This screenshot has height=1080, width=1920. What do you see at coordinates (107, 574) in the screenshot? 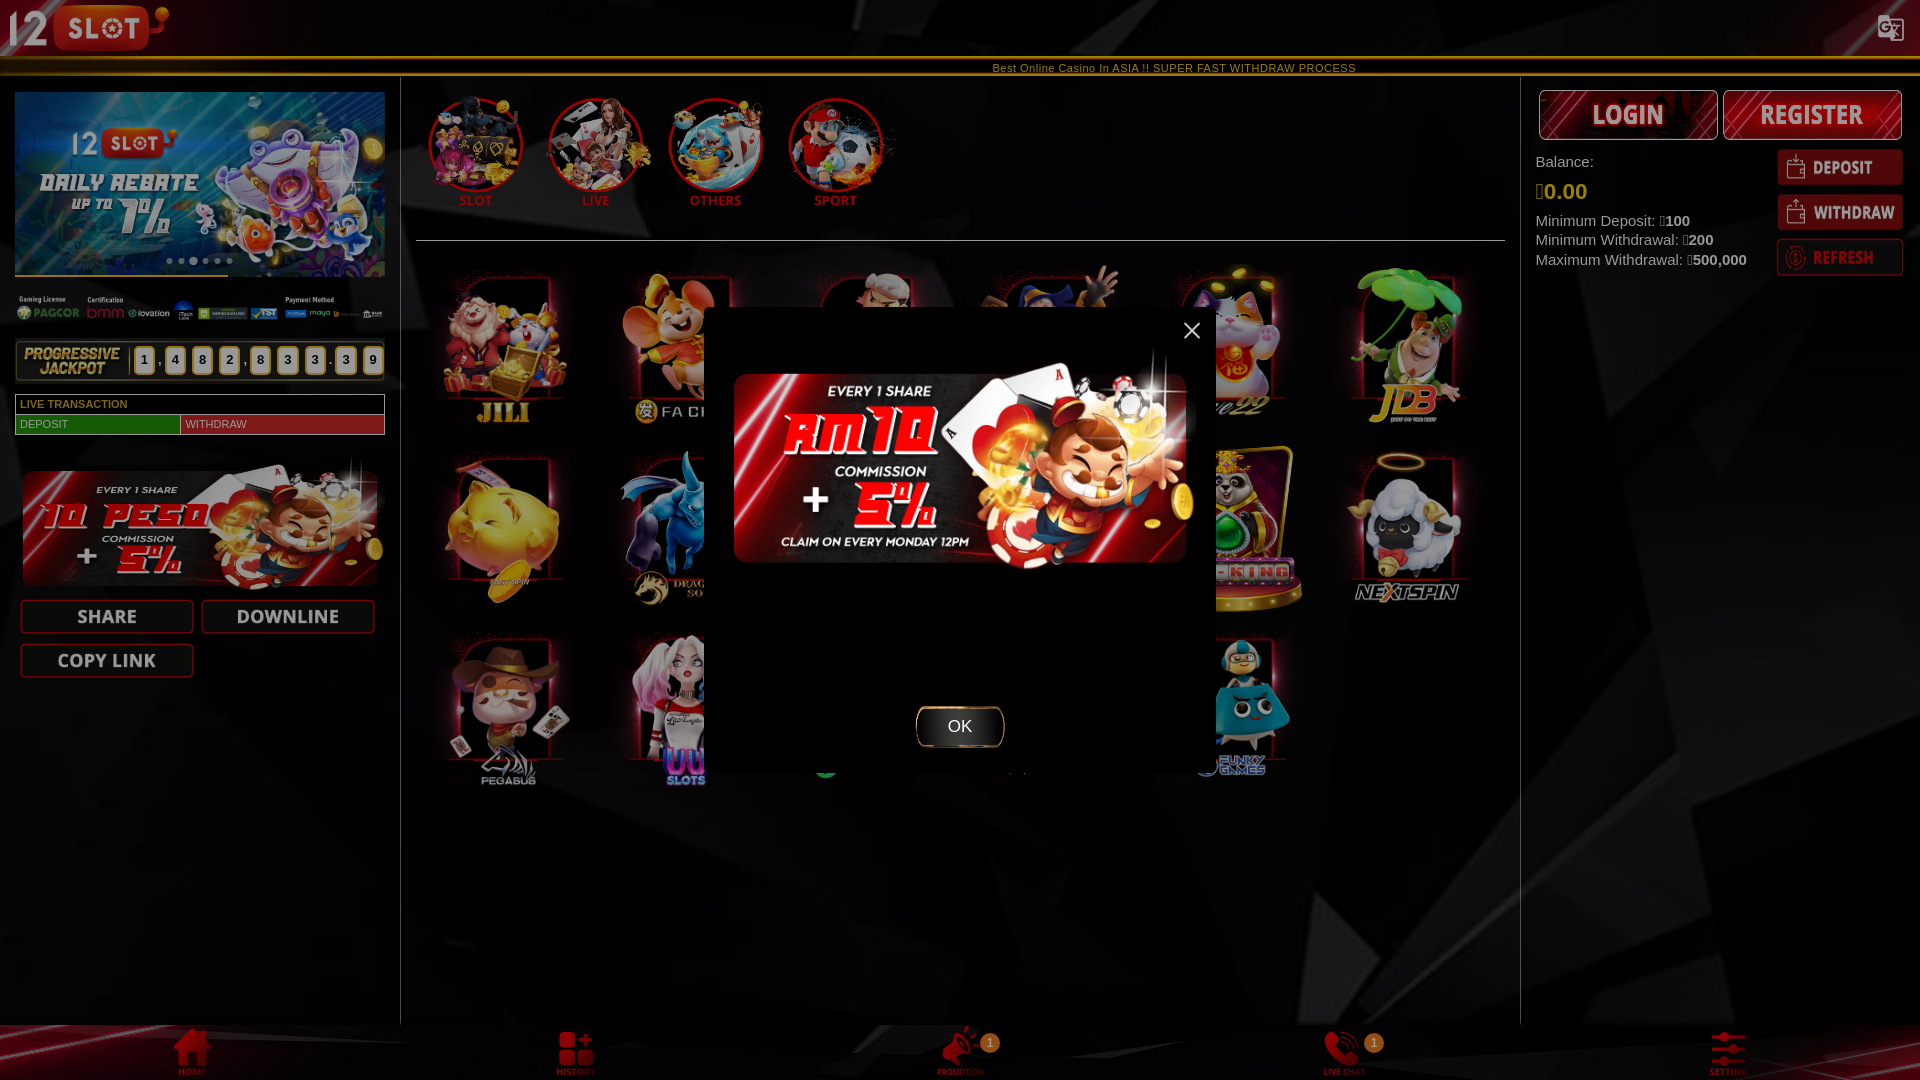
I see `Copy Referrer Link` at bounding box center [107, 574].